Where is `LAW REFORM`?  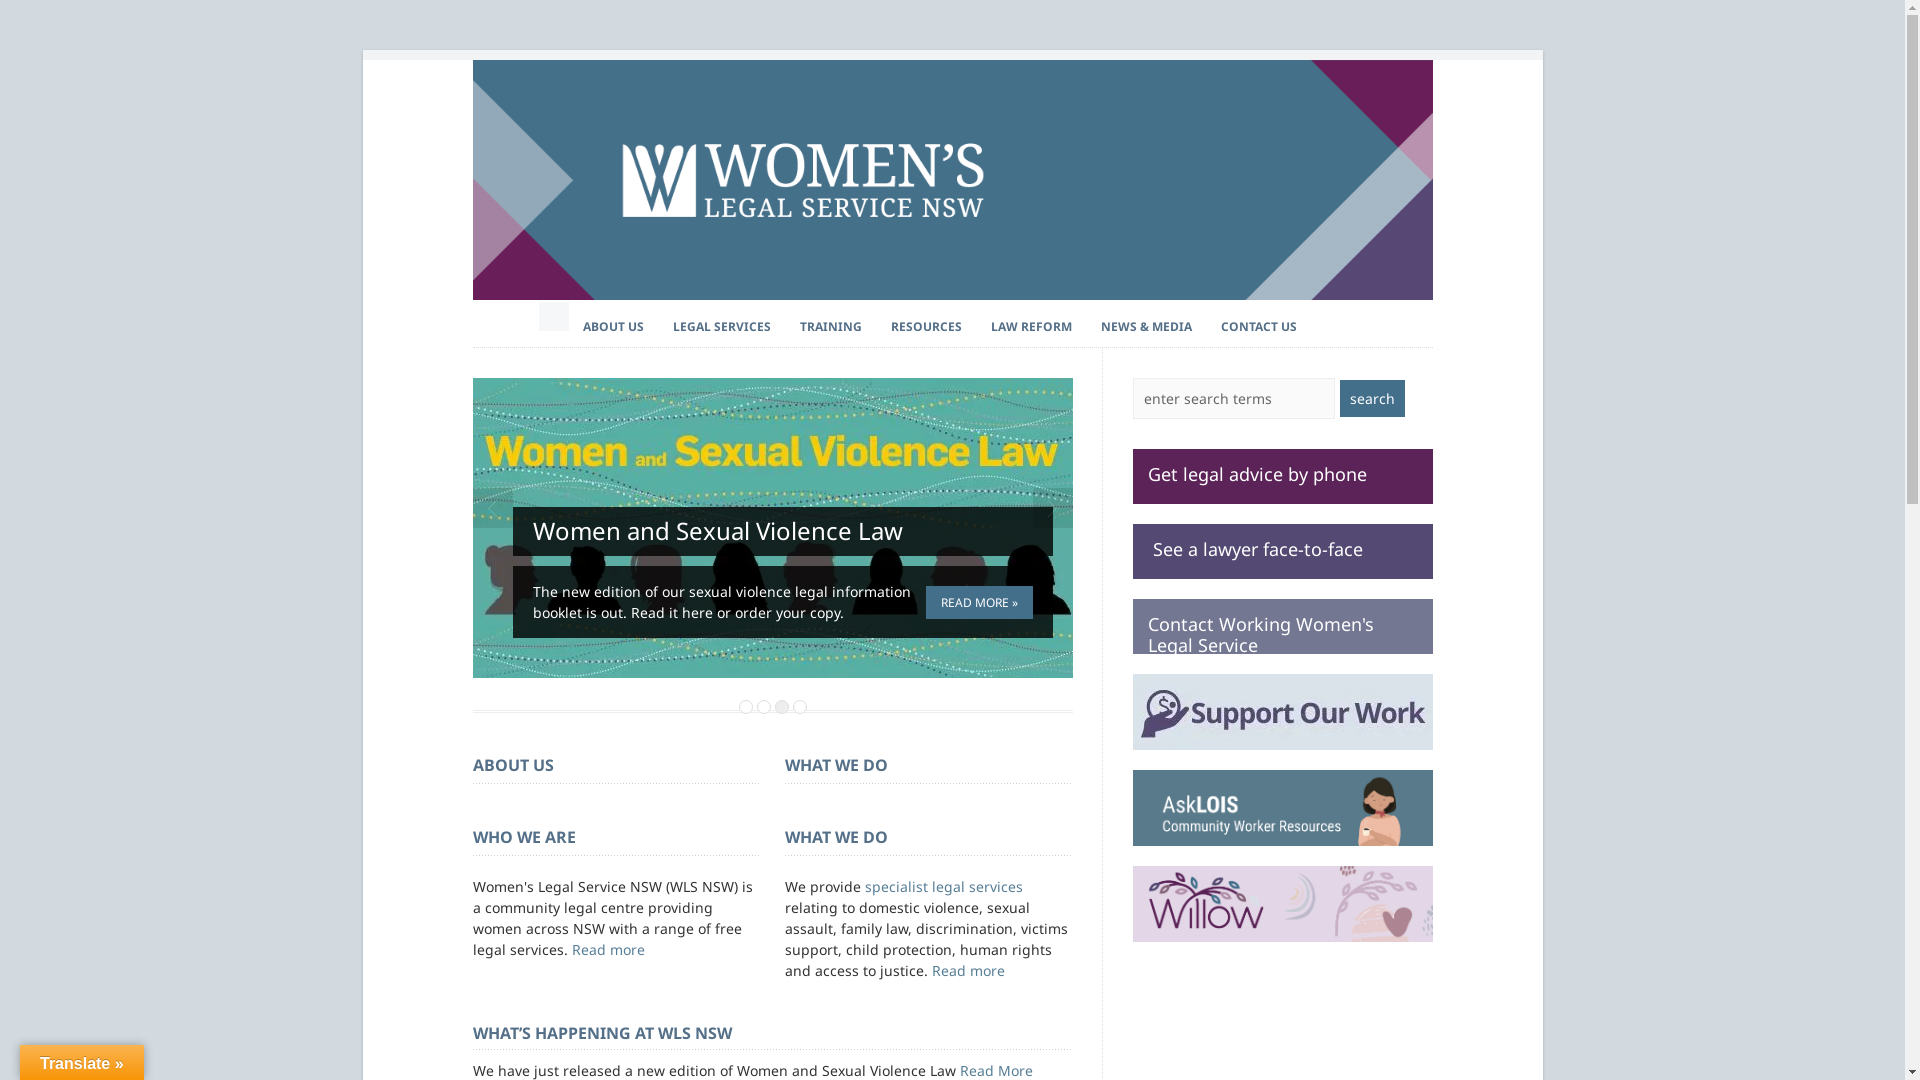
LAW REFORM is located at coordinates (1032, 327).